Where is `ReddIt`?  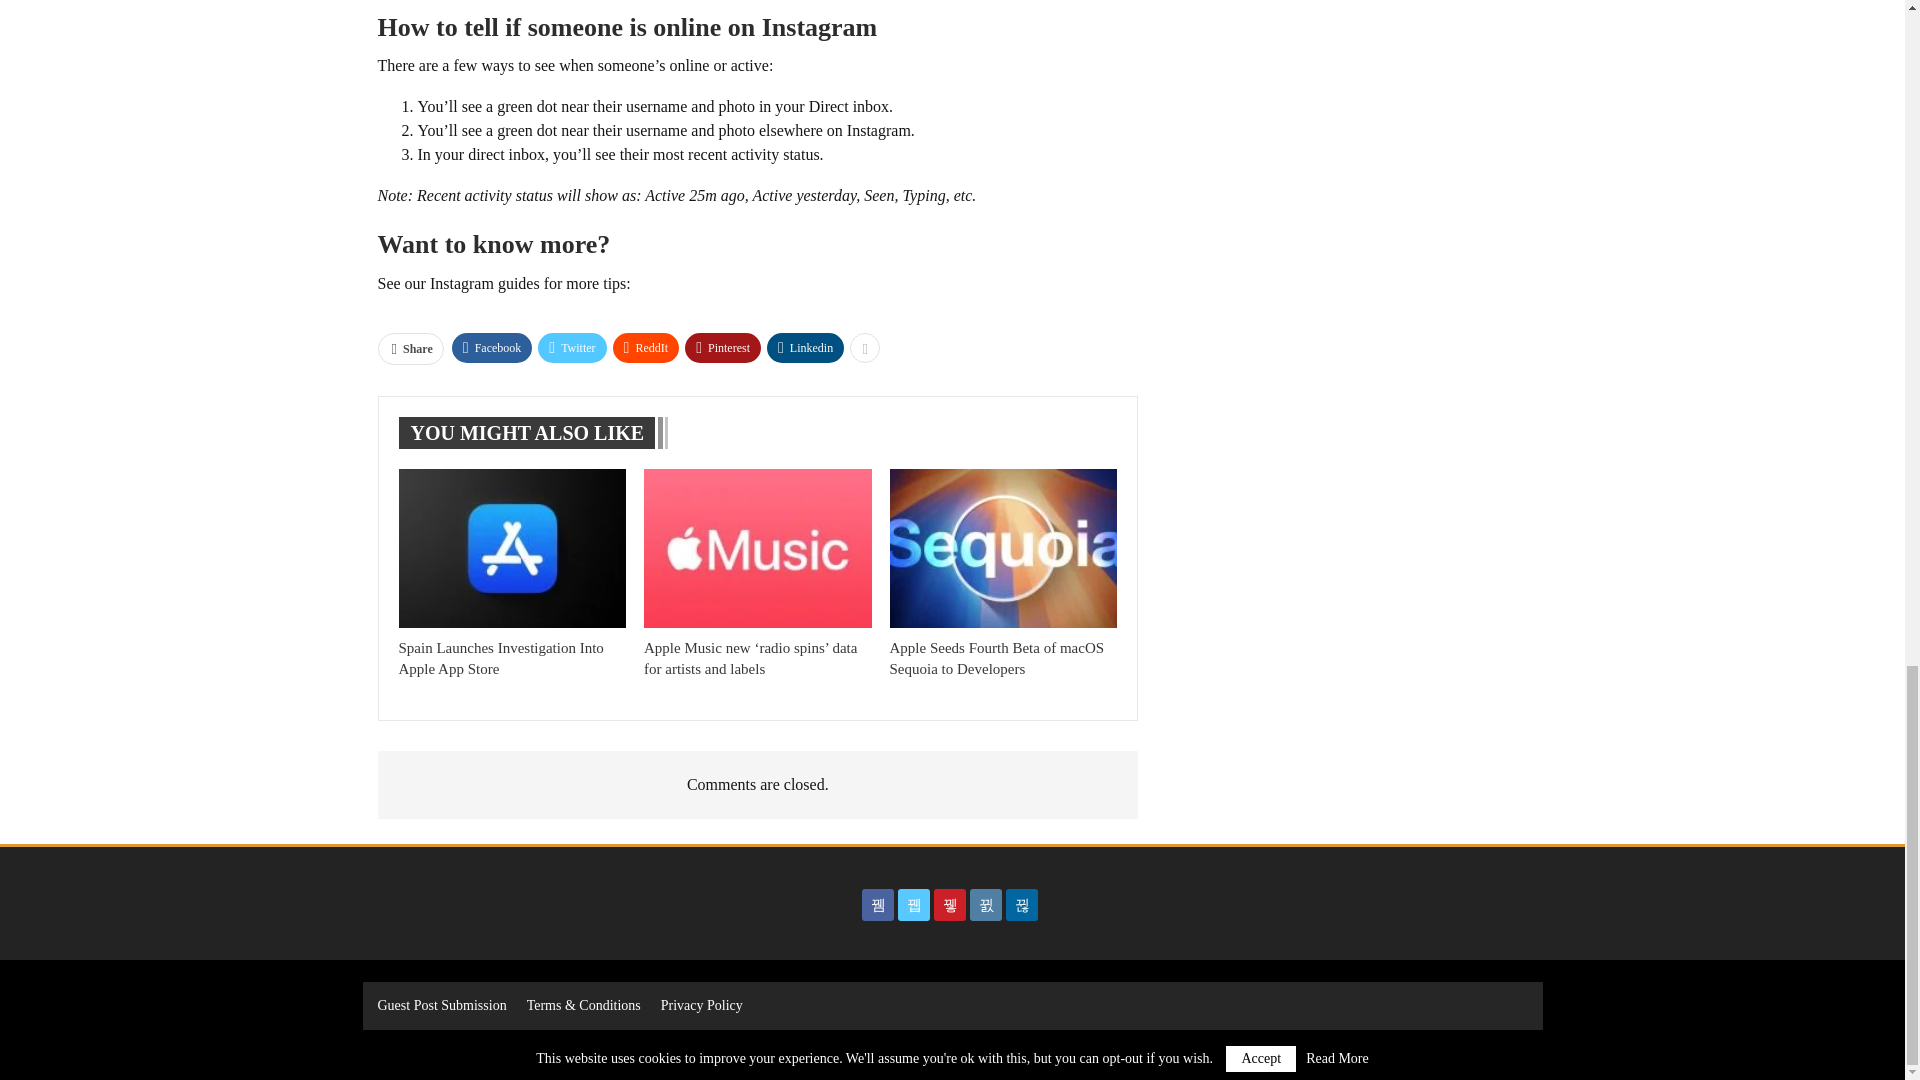 ReddIt is located at coordinates (646, 347).